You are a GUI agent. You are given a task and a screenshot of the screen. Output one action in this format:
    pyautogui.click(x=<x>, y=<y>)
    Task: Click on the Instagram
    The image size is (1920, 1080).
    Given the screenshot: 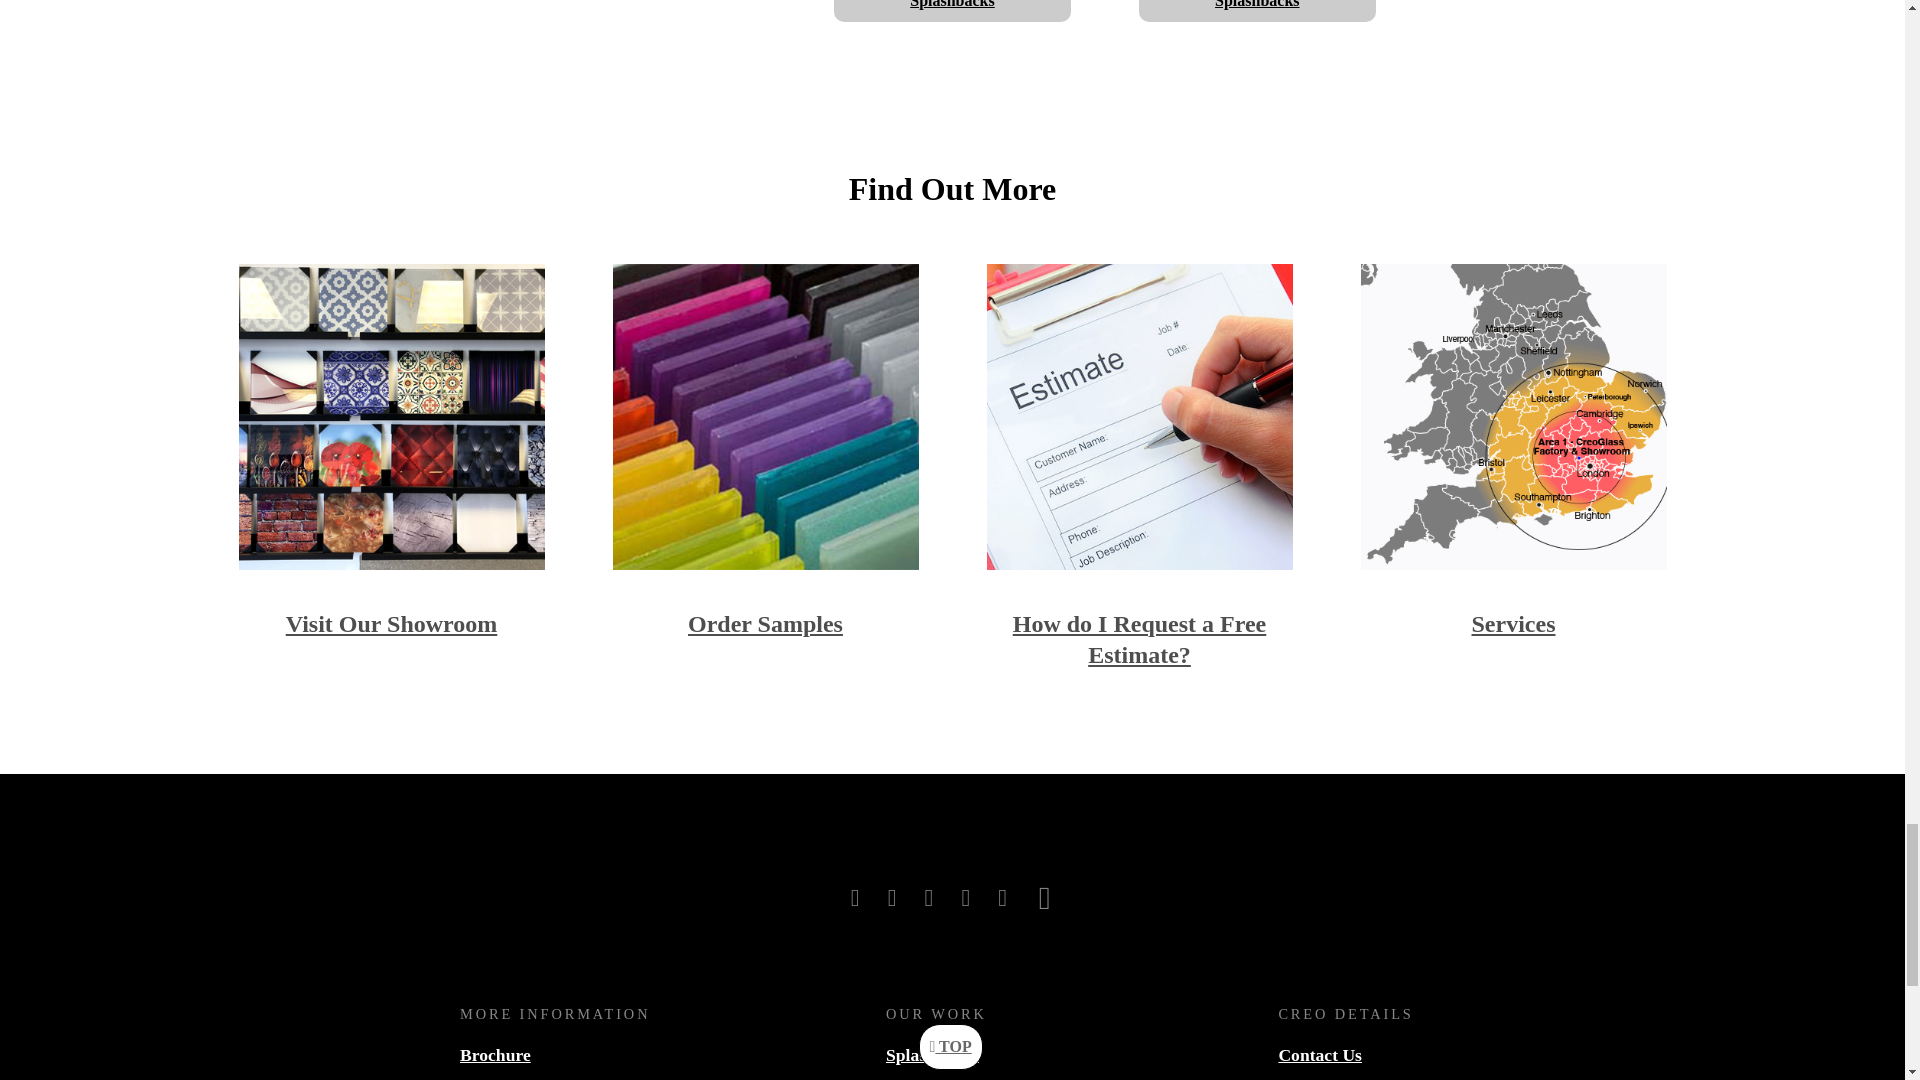 What is the action you would take?
    pyautogui.click(x=932, y=898)
    